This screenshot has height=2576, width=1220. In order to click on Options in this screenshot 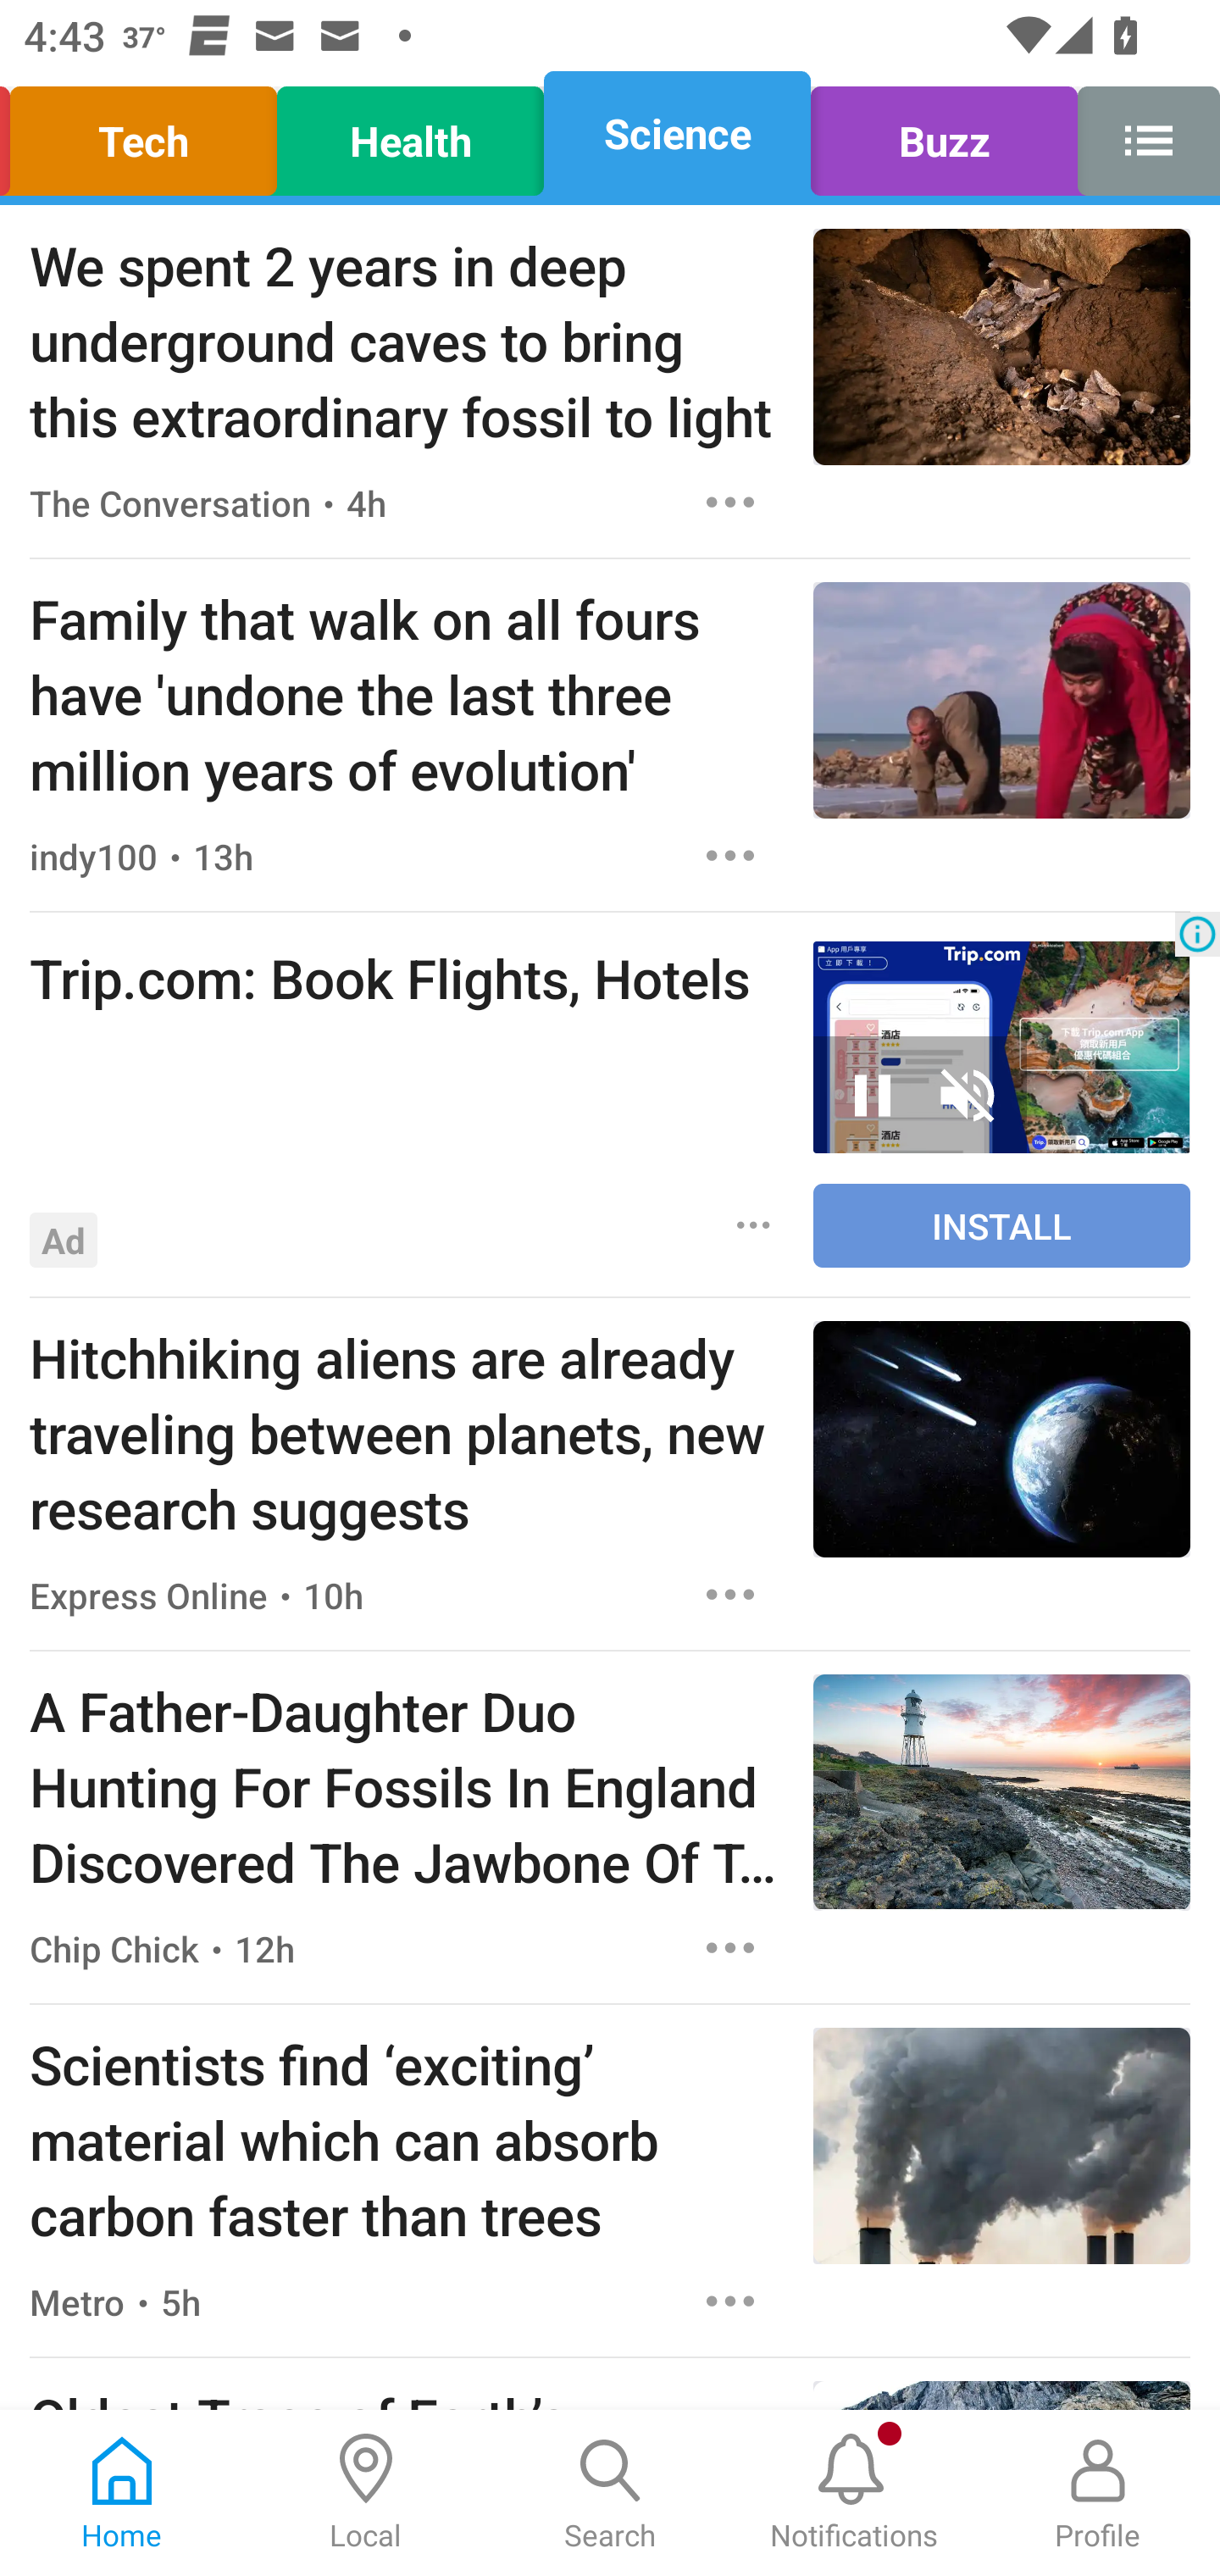, I will do `click(730, 502)`.